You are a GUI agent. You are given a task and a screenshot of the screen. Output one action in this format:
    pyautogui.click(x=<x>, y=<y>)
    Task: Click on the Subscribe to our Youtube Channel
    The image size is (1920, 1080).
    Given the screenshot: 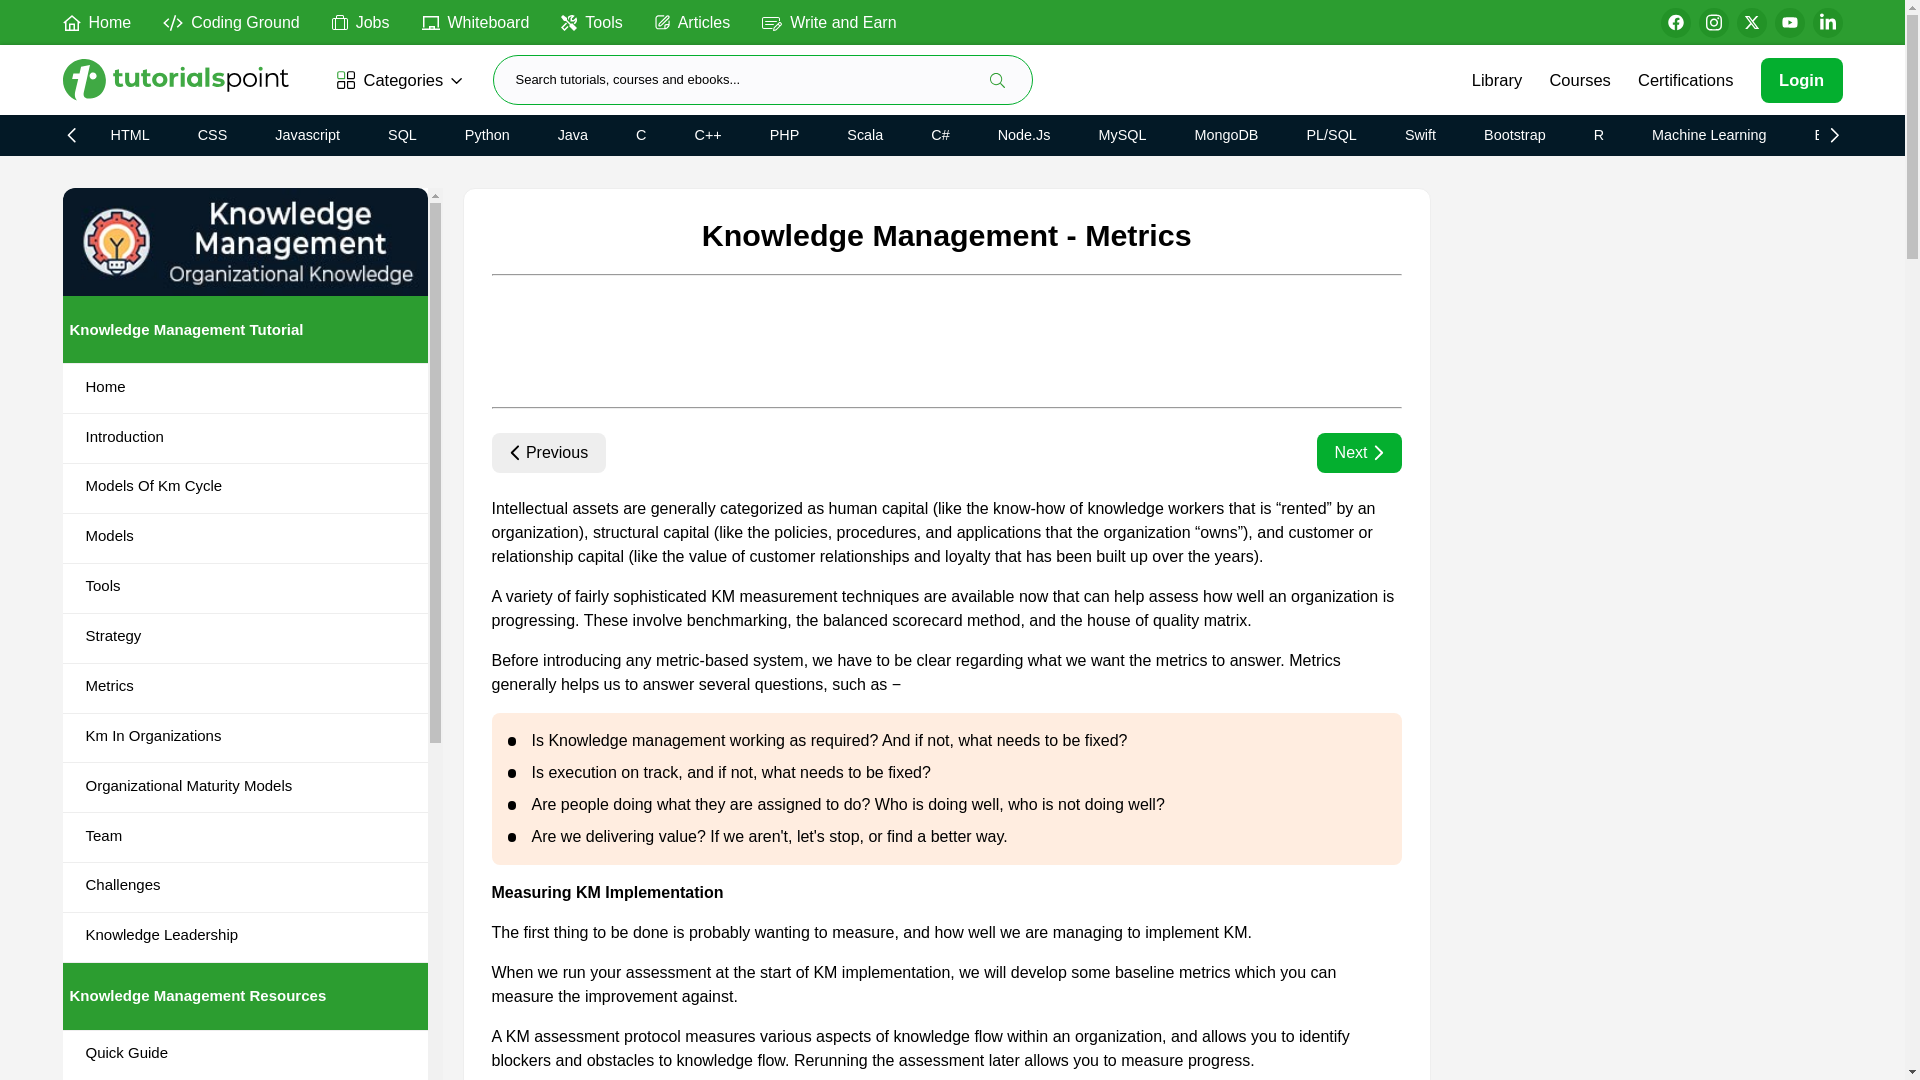 What is the action you would take?
    pyautogui.click(x=1789, y=22)
    